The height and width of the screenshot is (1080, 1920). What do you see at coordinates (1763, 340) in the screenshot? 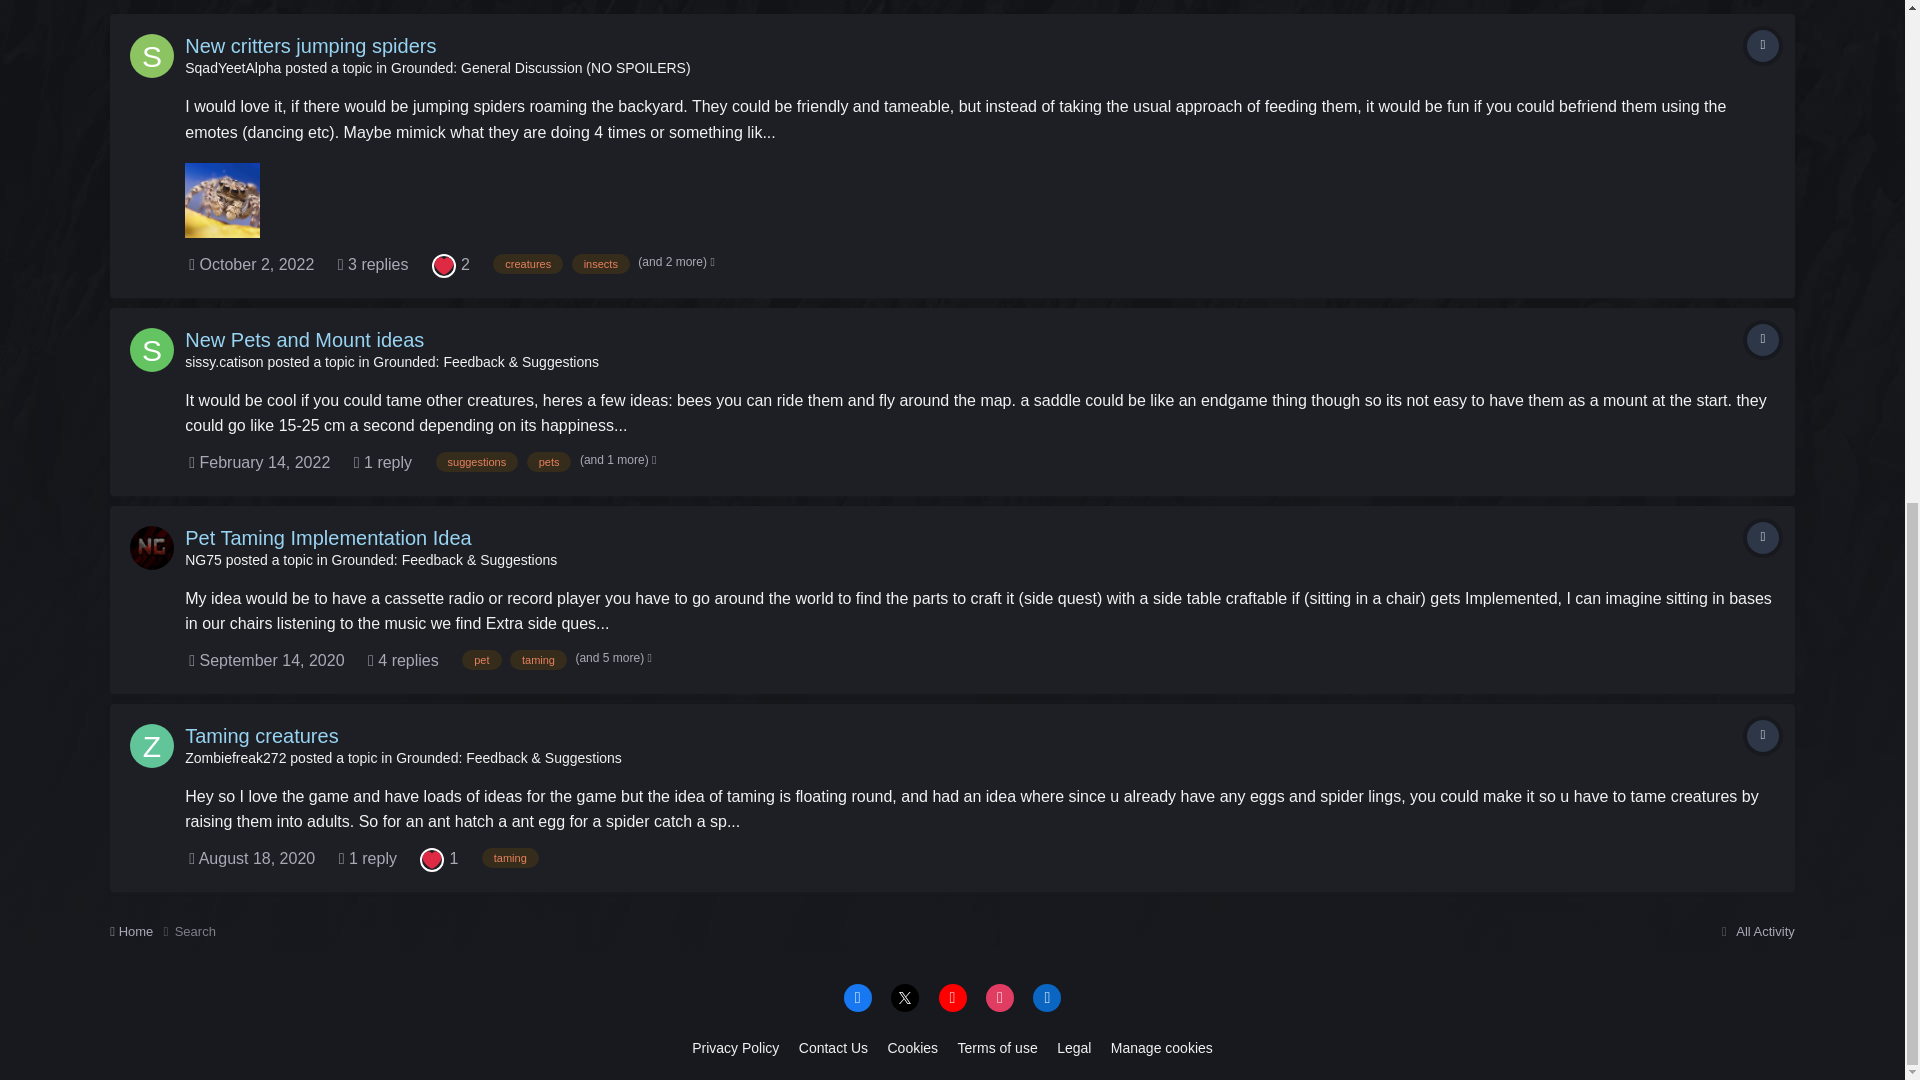
I see `Topic` at bounding box center [1763, 340].